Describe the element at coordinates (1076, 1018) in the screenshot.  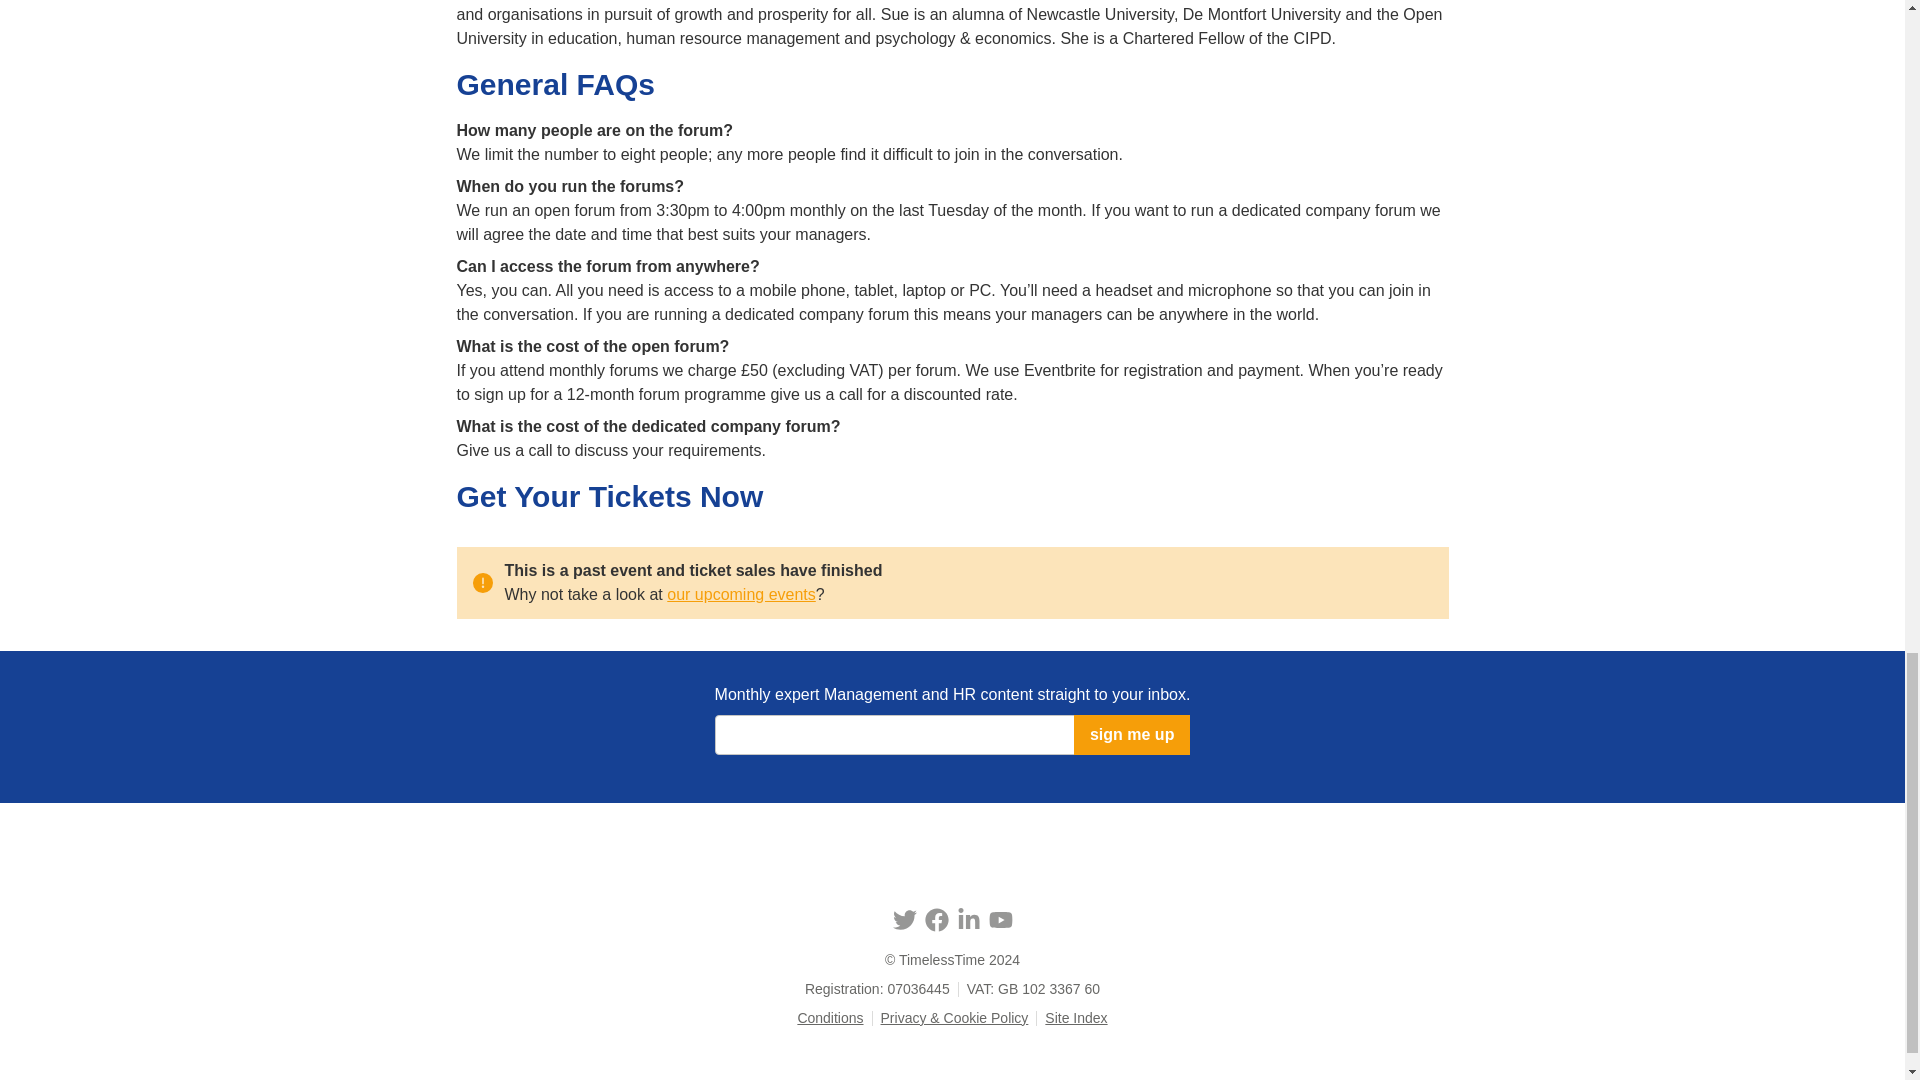
I see `Site Index` at that location.